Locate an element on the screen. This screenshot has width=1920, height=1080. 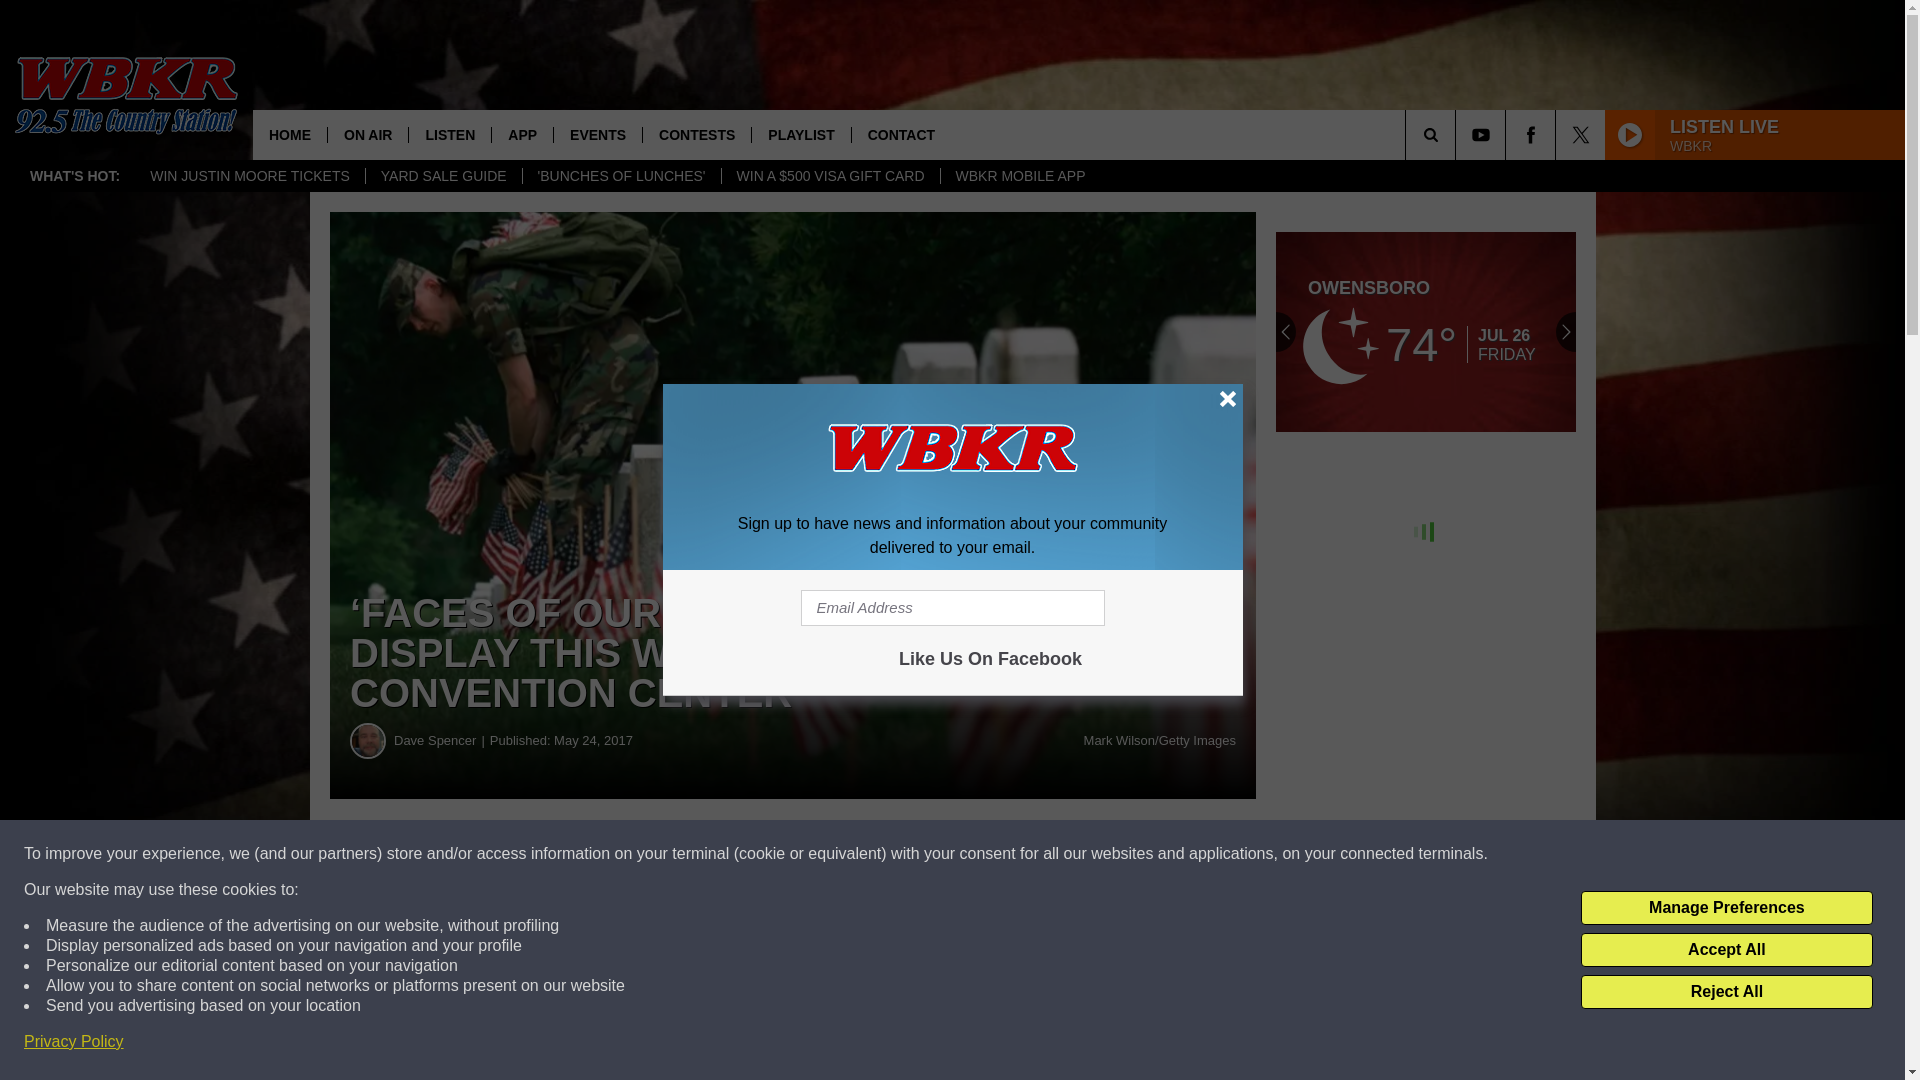
'BUNCHES OF LUNCHES' is located at coordinates (622, 176).